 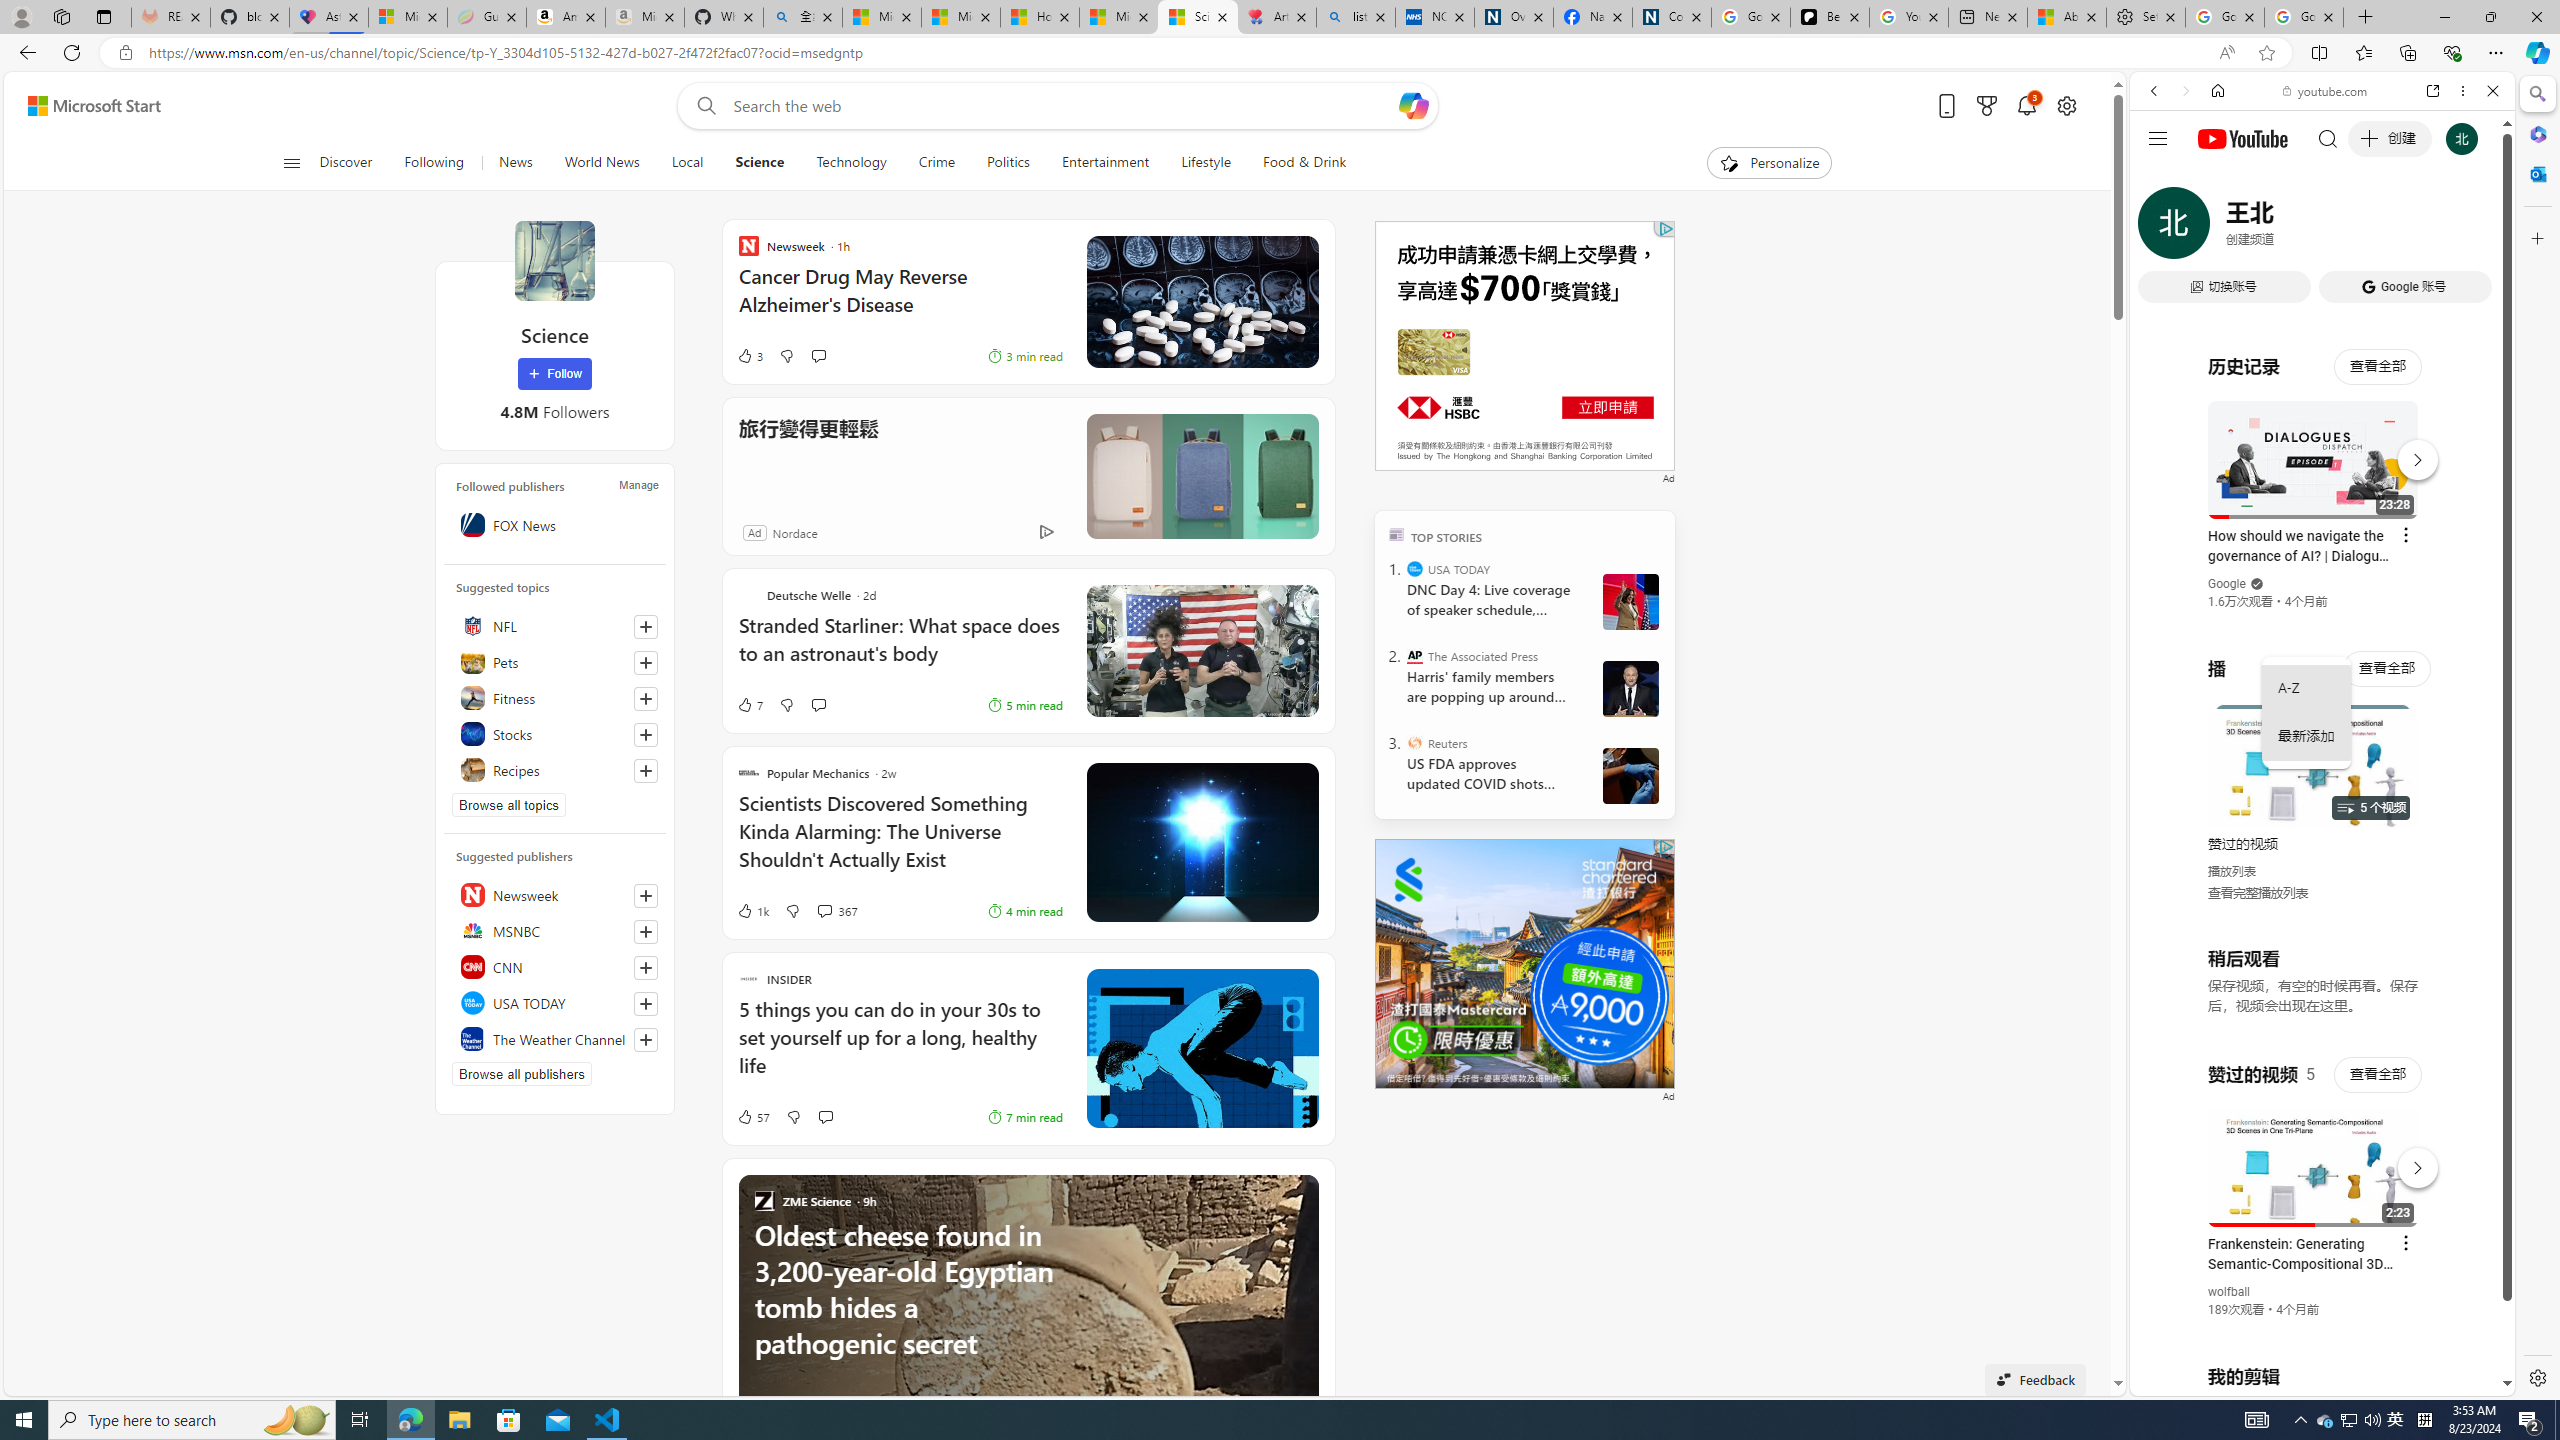 I want to click on The Associated Press, so click(x=1416, y=656).